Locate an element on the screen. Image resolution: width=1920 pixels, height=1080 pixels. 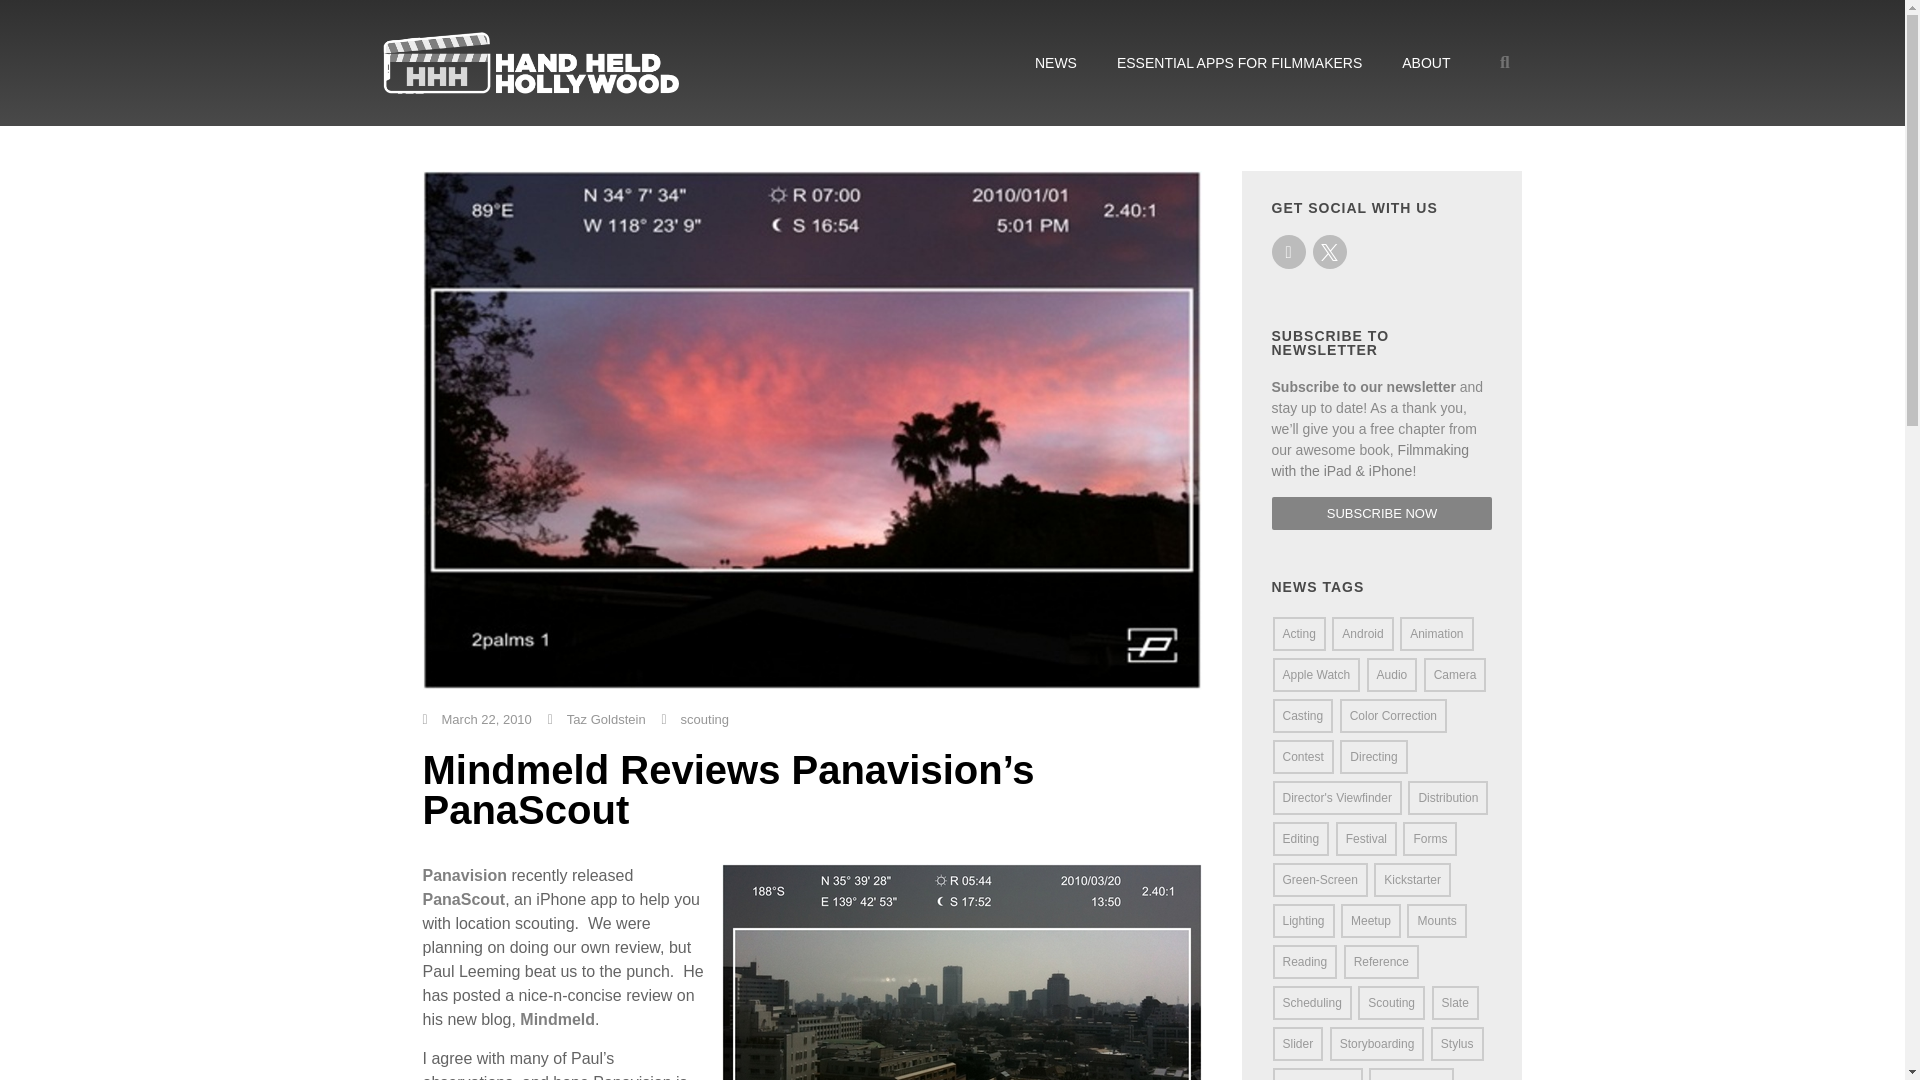
ABOUT is located at coordinates (1426, 62).